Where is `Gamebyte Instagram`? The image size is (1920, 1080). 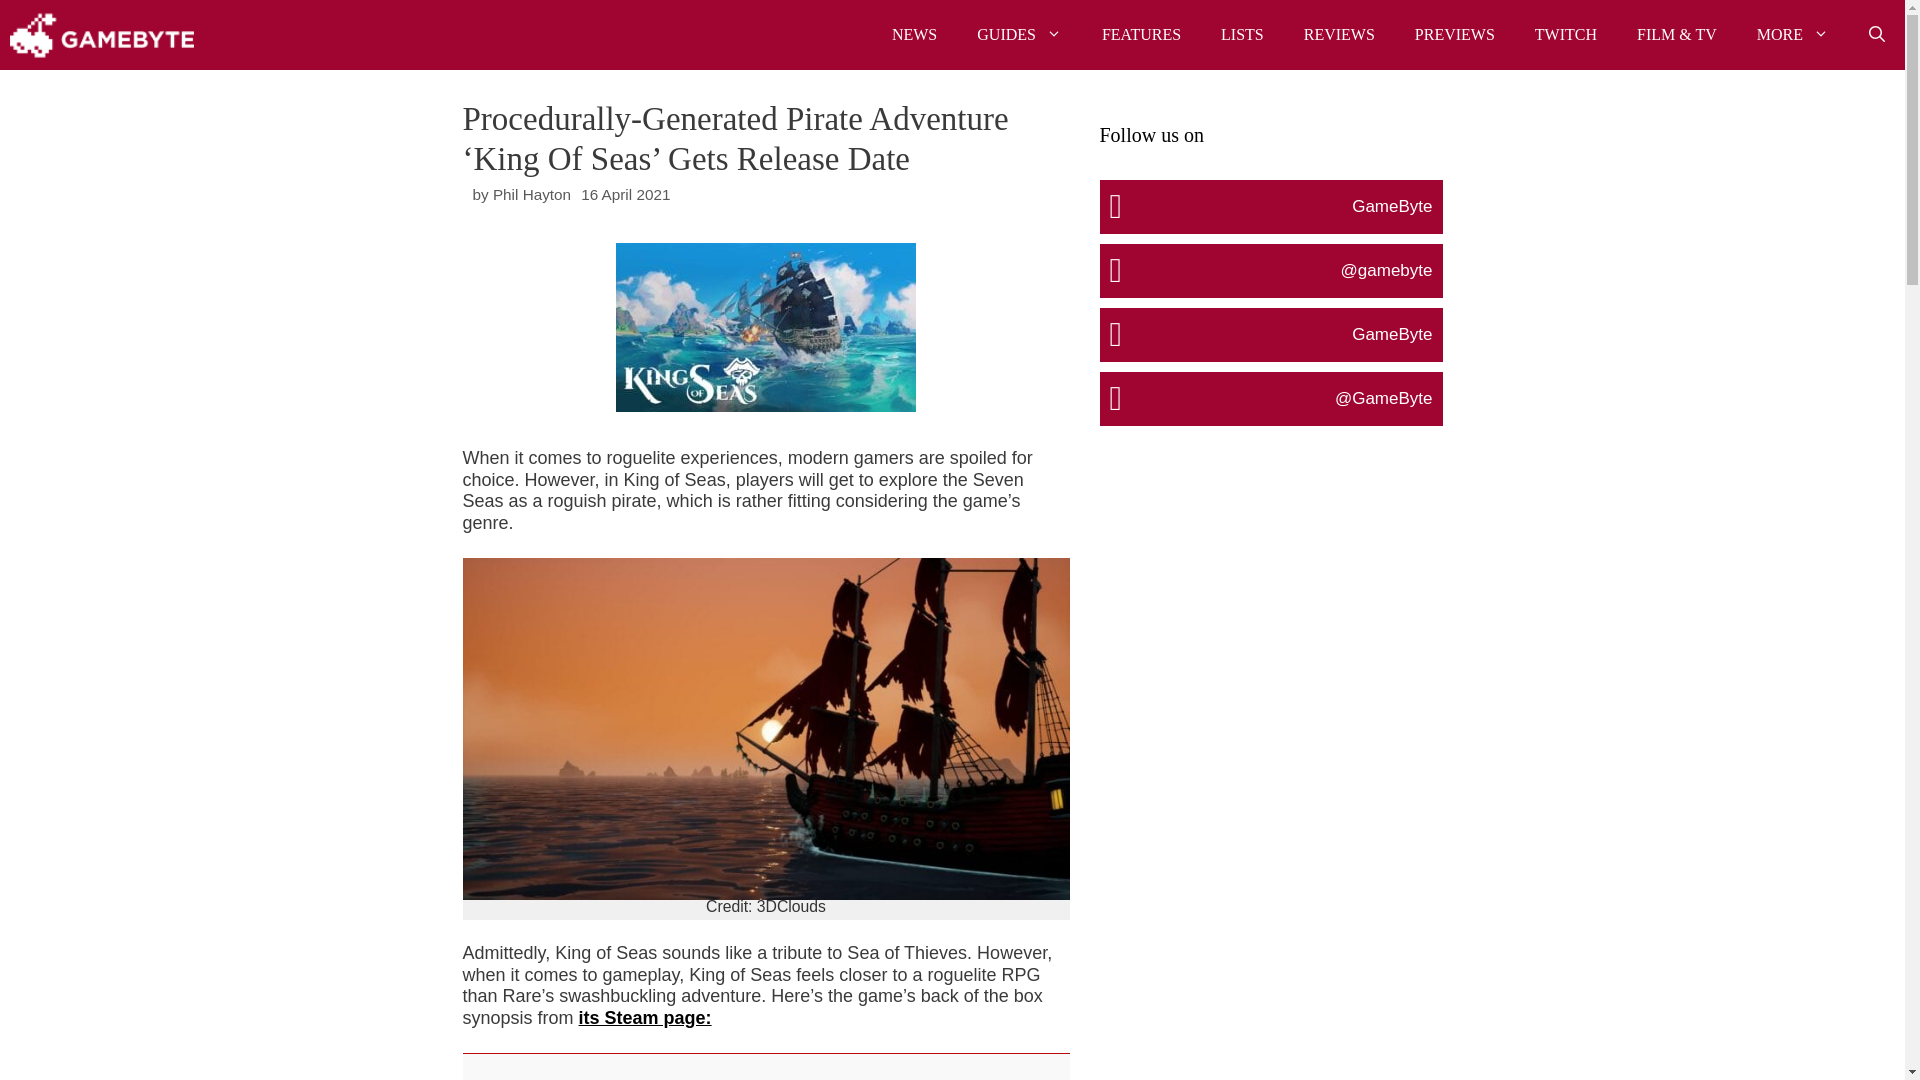
Gamebyte Instagram is located at coordinates (1270, 270).